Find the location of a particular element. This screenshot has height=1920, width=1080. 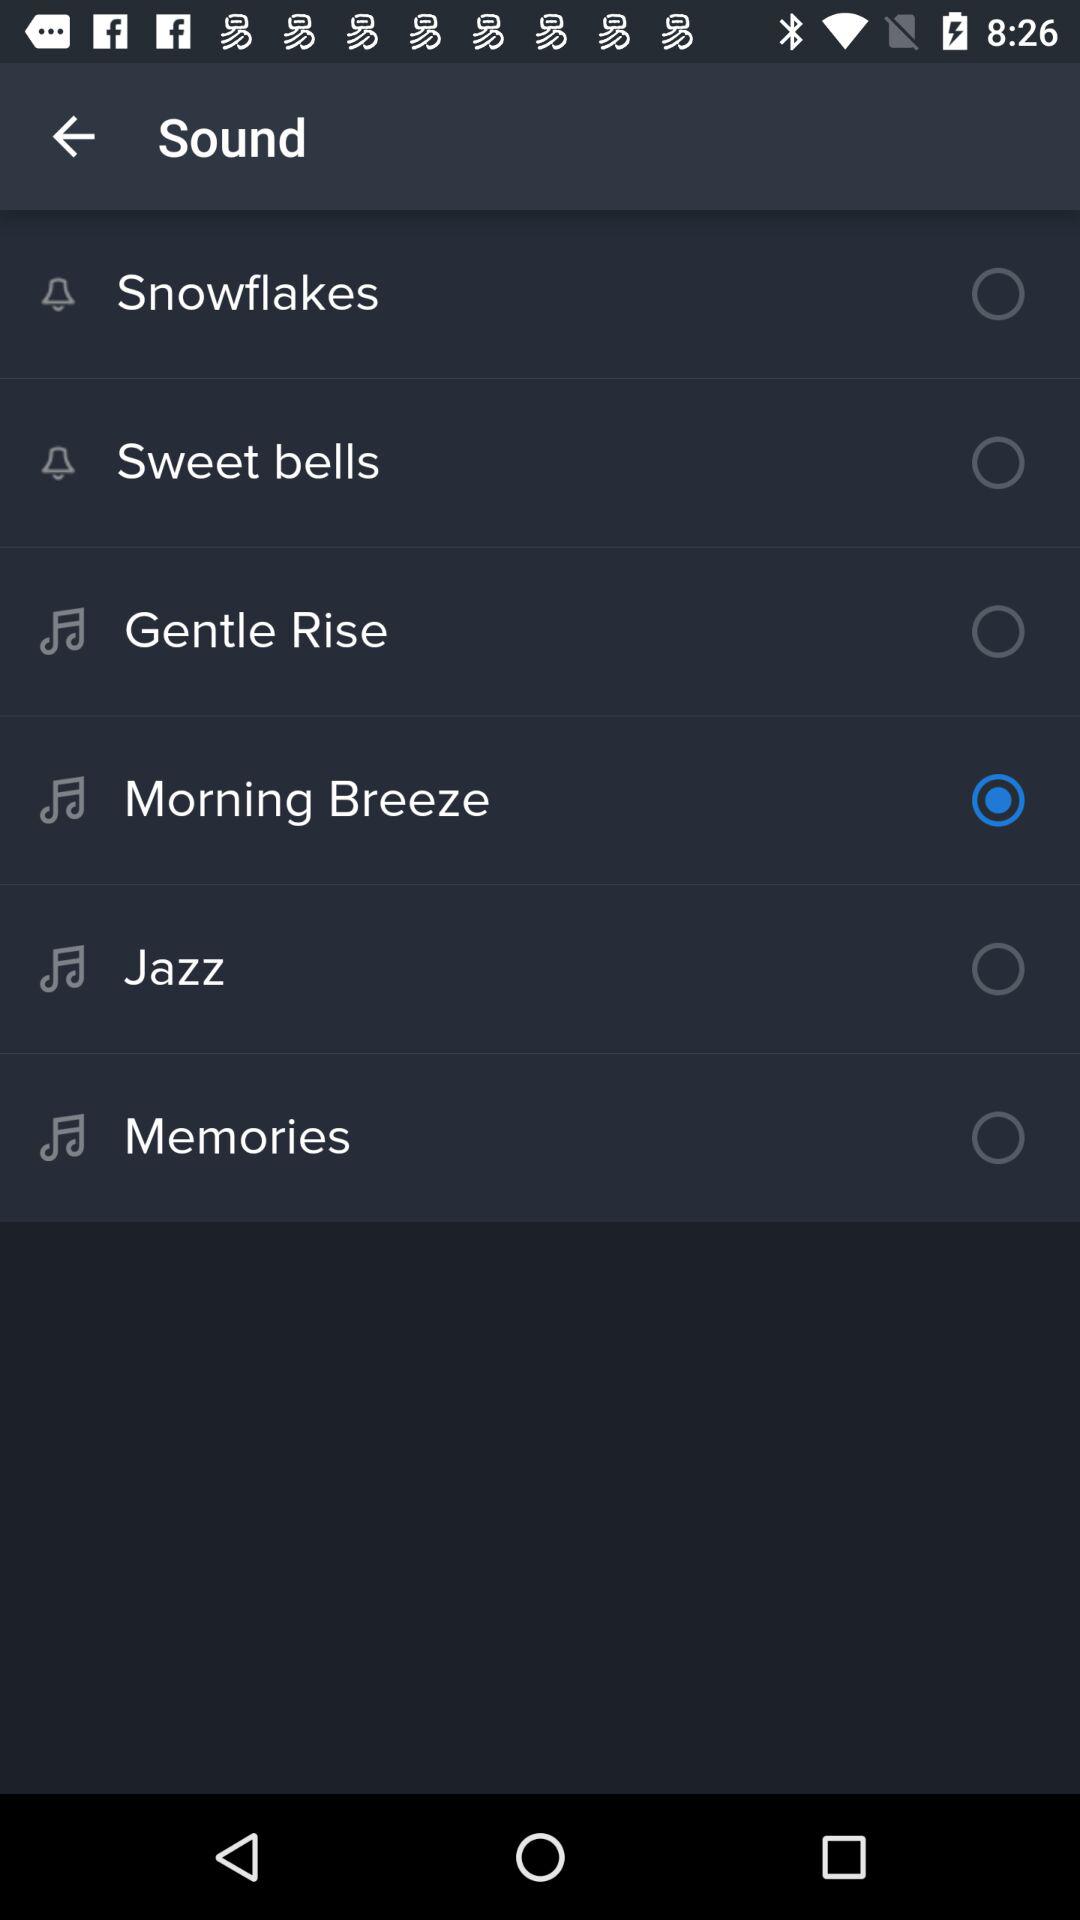

jump until sweet bells icon is located at coordinates (540, 462).